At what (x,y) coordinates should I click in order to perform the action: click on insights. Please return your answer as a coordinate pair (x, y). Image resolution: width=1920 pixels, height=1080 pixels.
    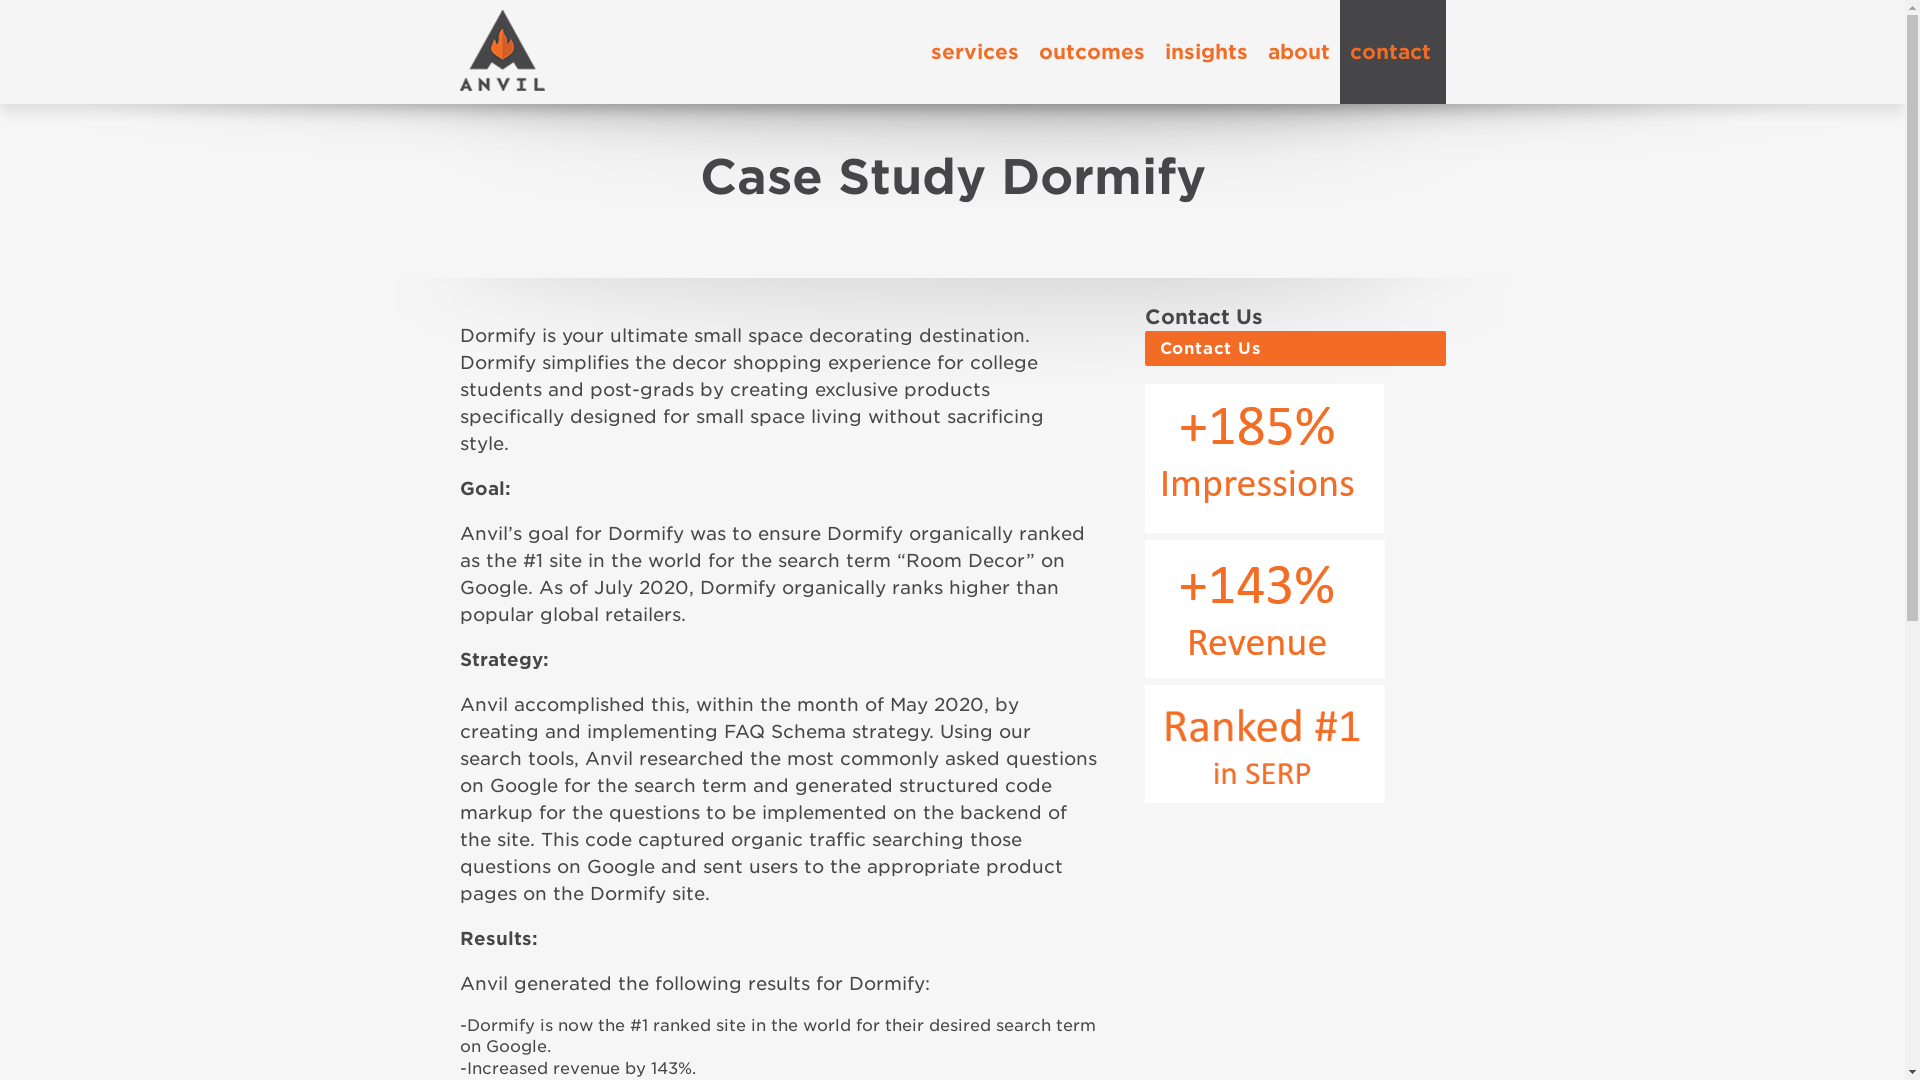
    Looking at the image, I should click on (1205, 52).